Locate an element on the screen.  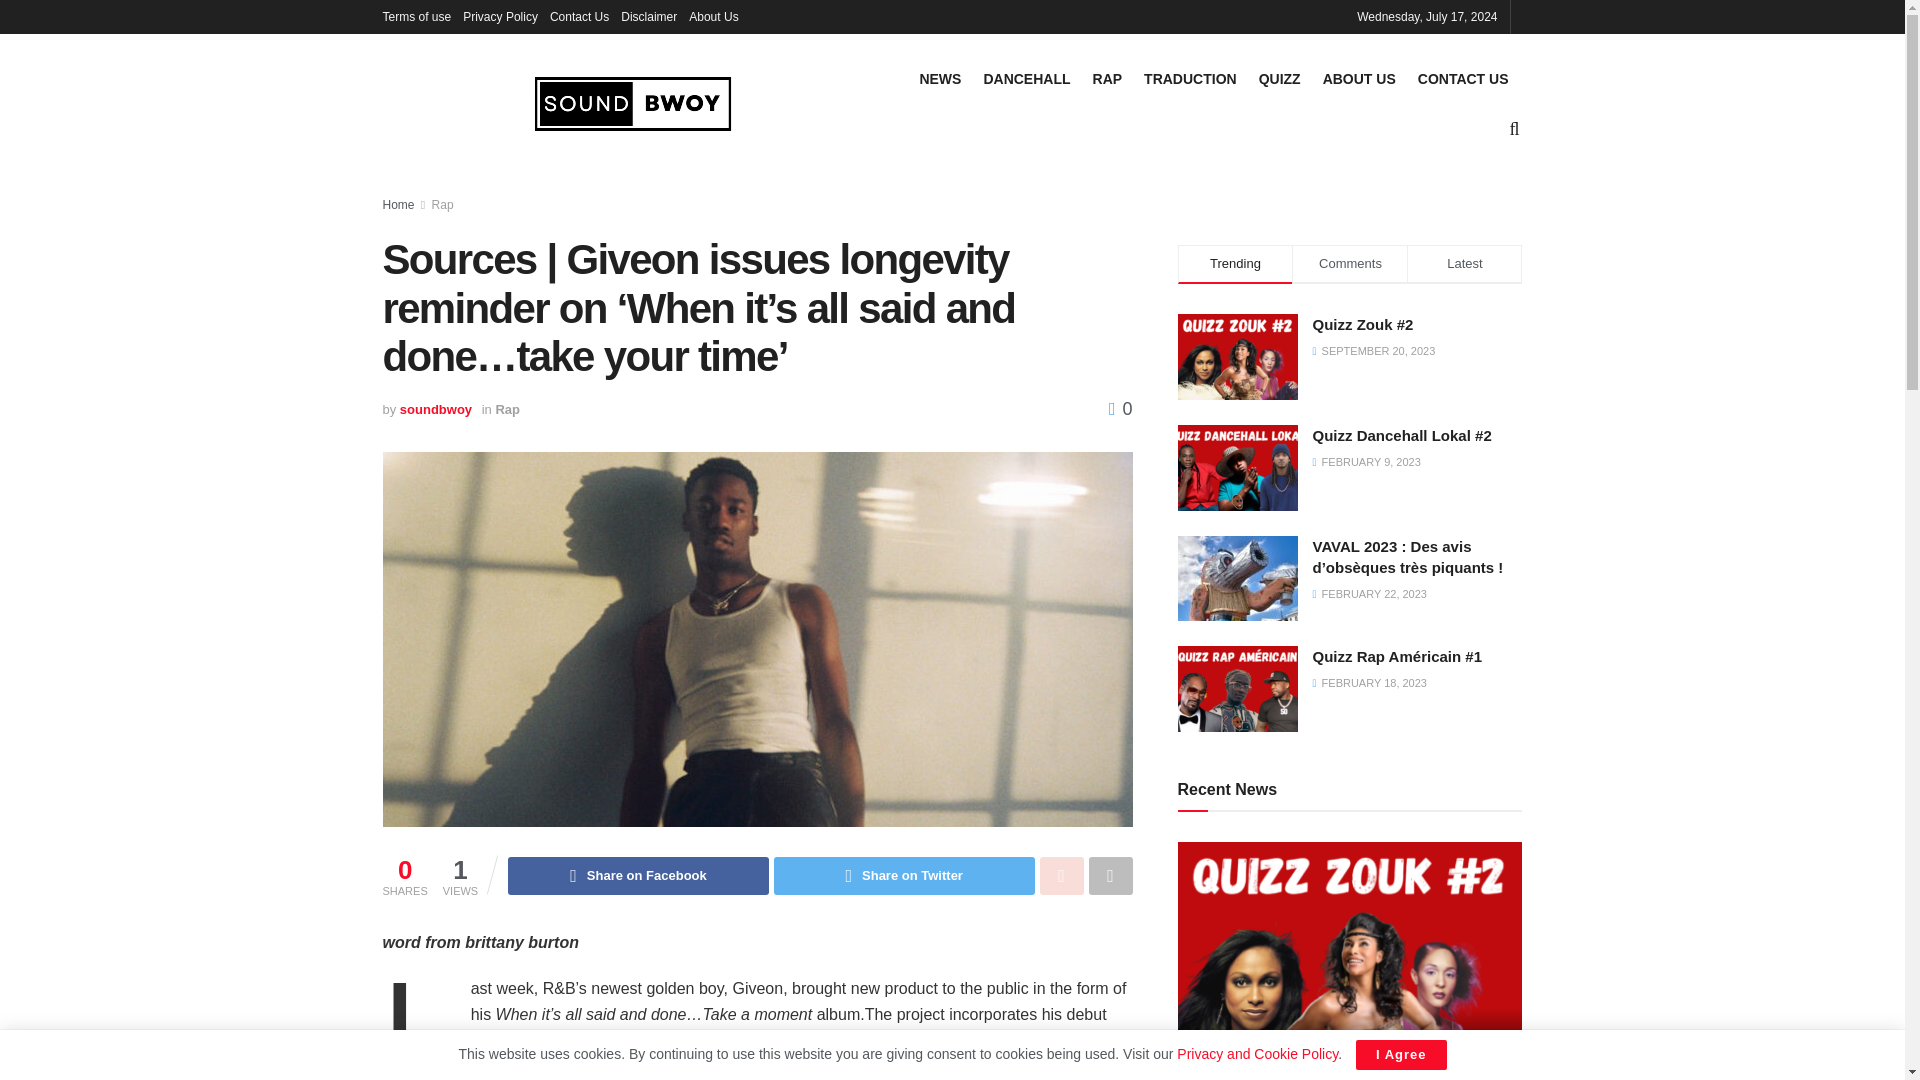
soundbwoy is located at coordinates (436, 408).